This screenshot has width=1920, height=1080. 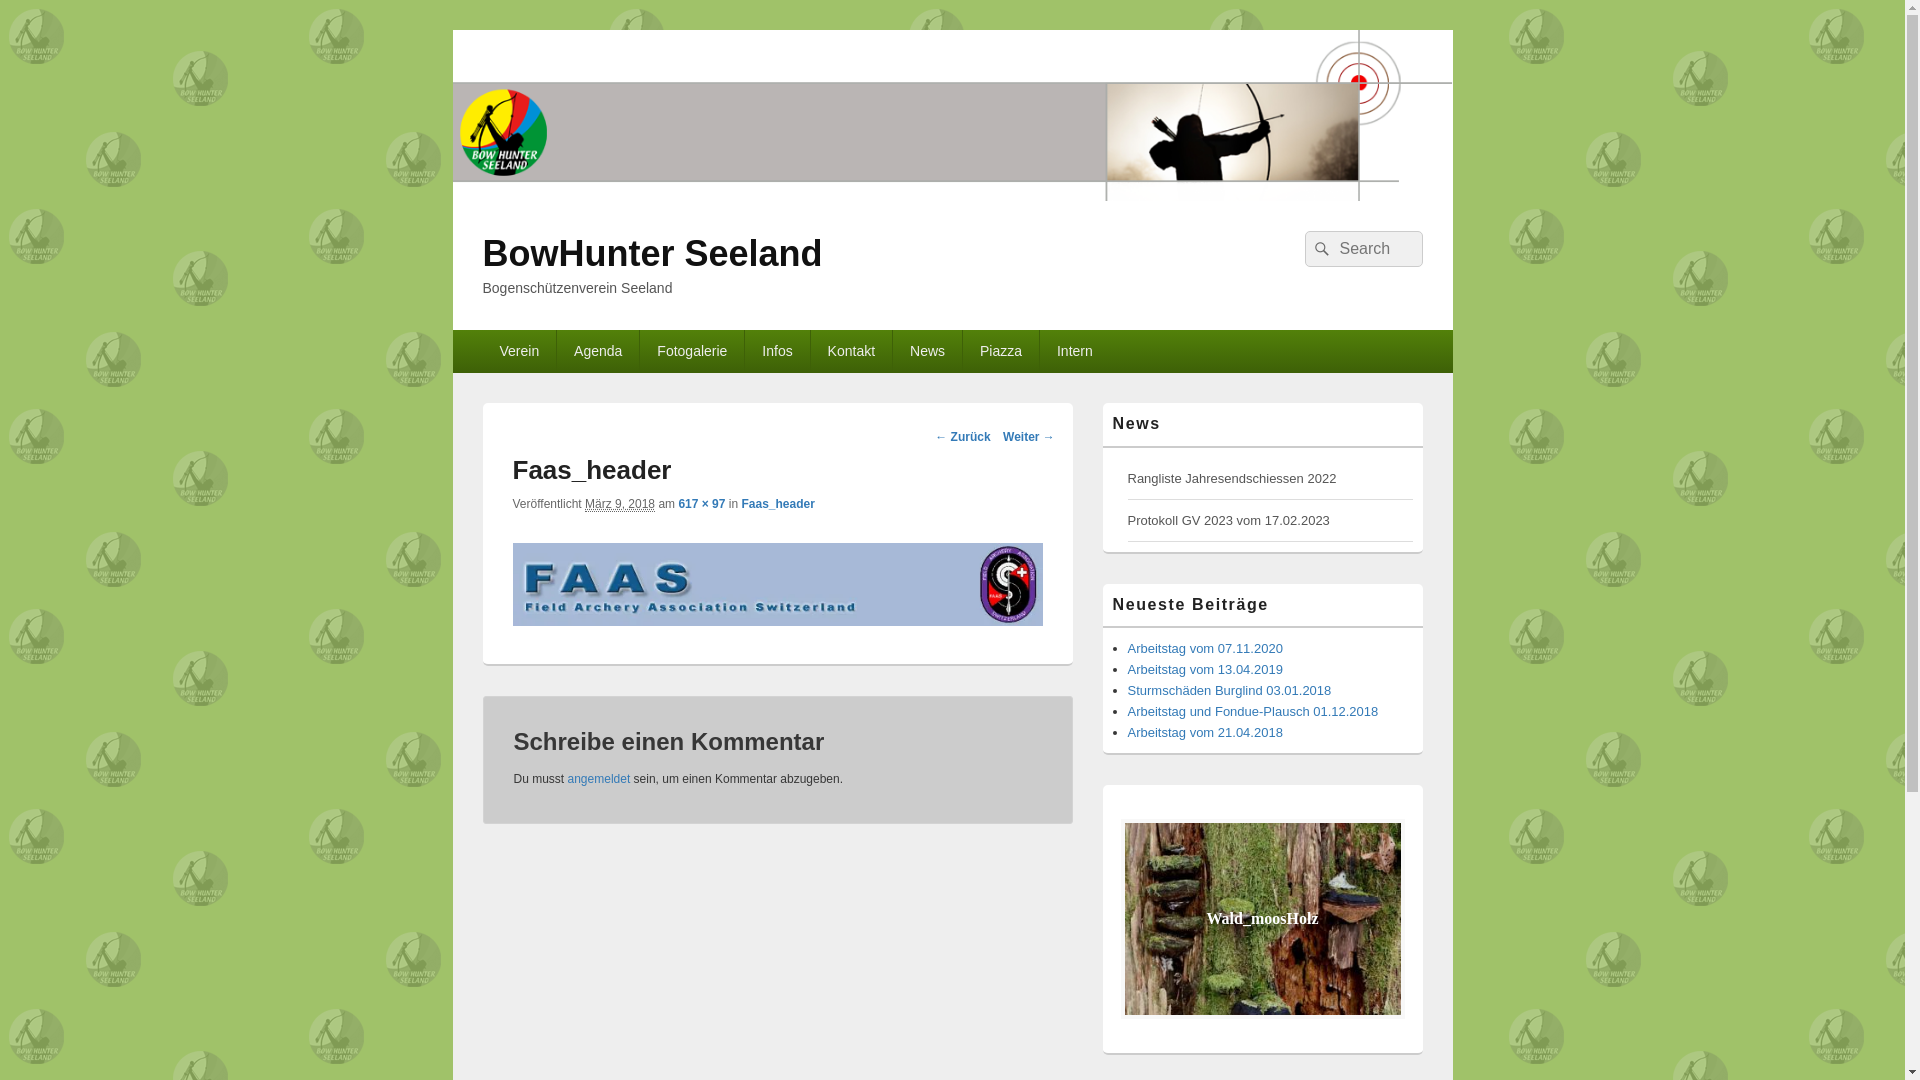 I want to click on Wald_moosHolz, so click(x=1262, y=919).